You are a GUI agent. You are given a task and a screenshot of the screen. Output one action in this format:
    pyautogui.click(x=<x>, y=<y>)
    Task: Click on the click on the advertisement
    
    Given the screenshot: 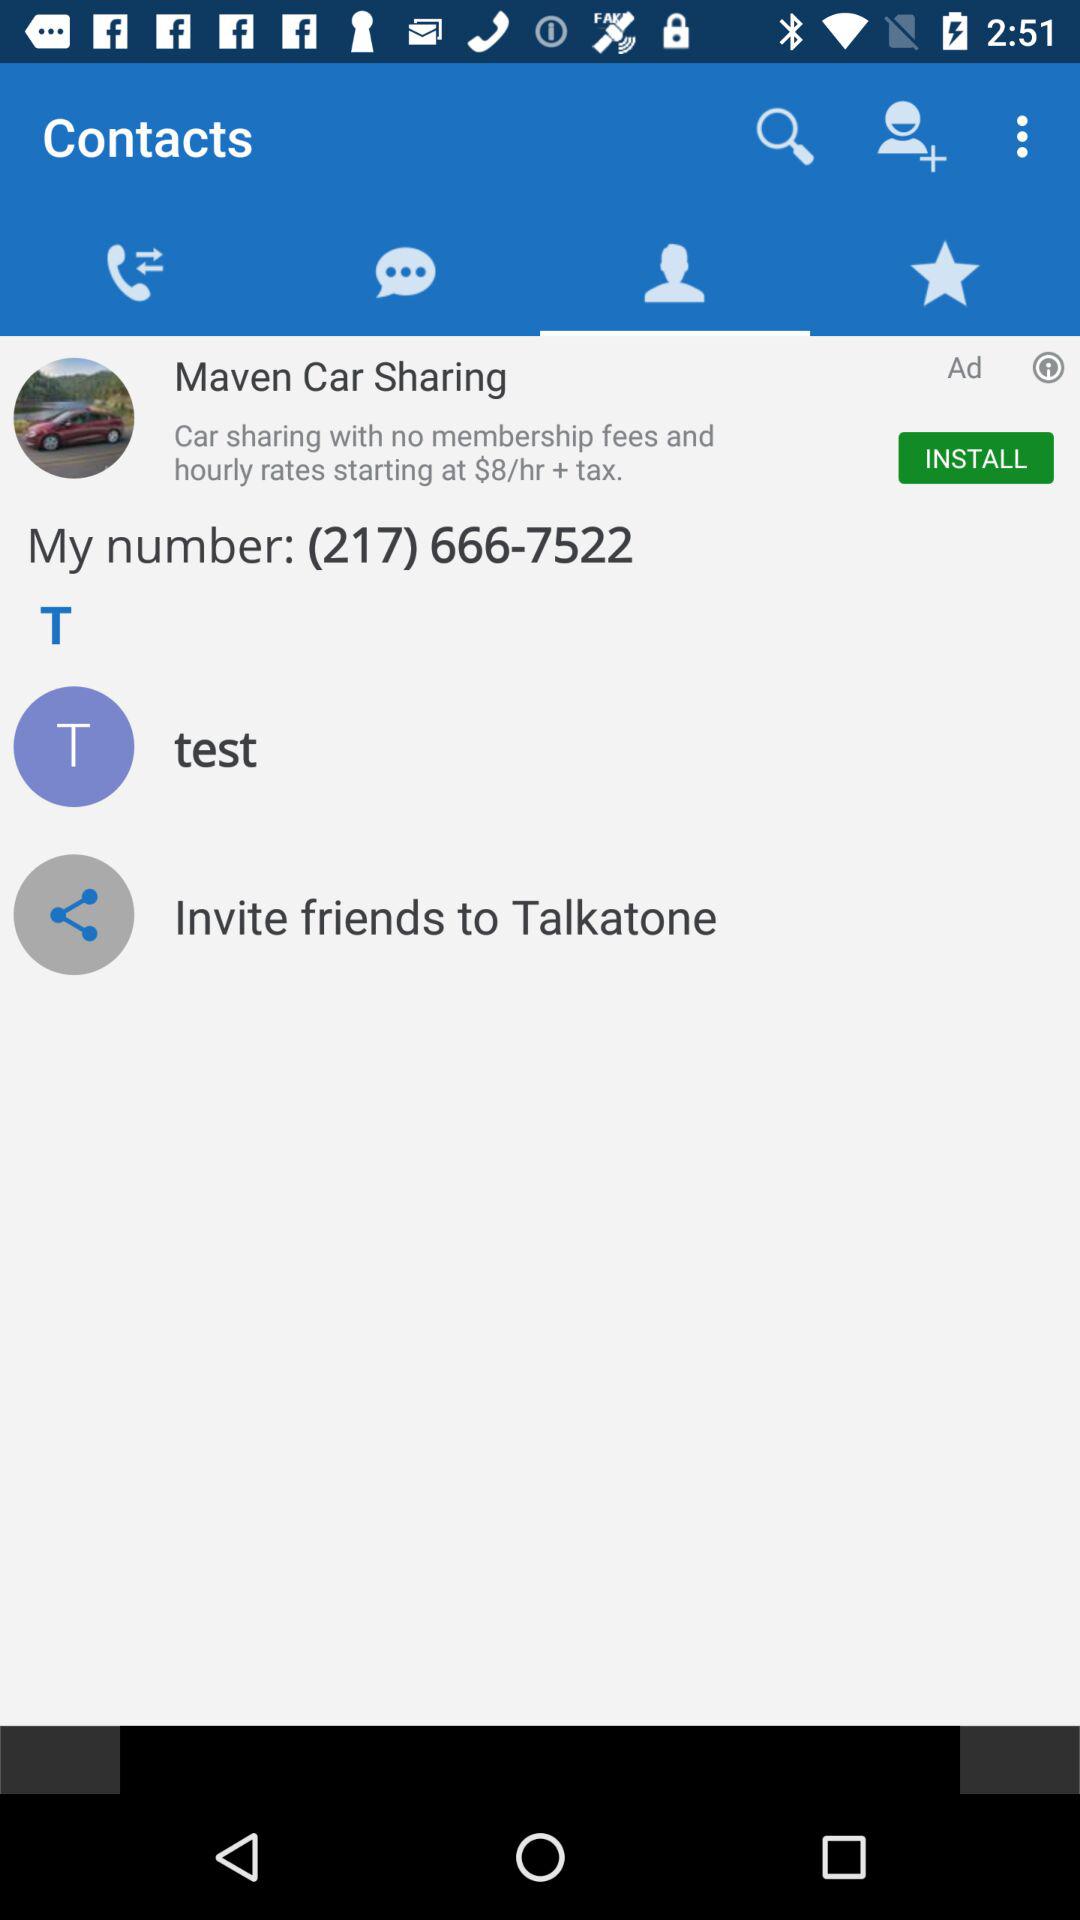 What is the action you would take?
    pyautogui.click(x=606, y=418)
    